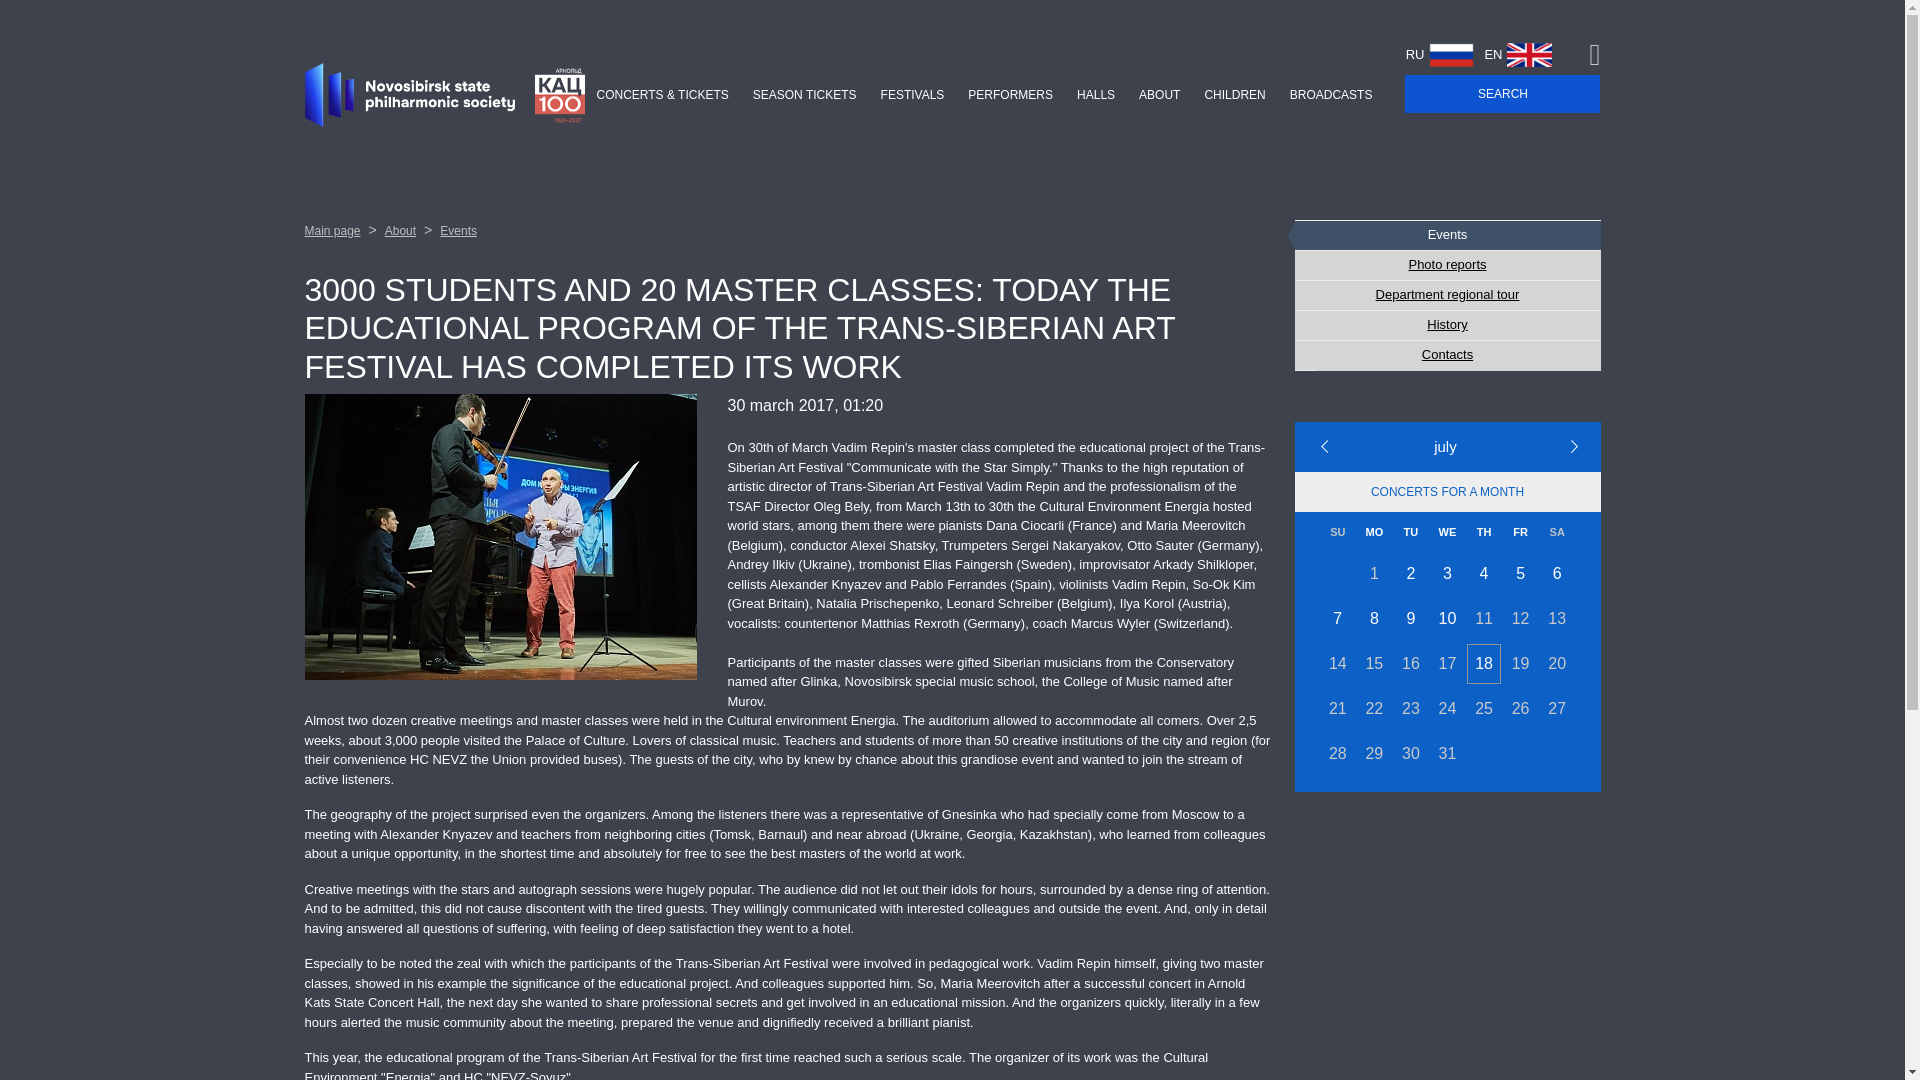 Image resolution: width=1920 pixels, height=1080 pixels. I want to click on Photo reports, so click(1446, 264).